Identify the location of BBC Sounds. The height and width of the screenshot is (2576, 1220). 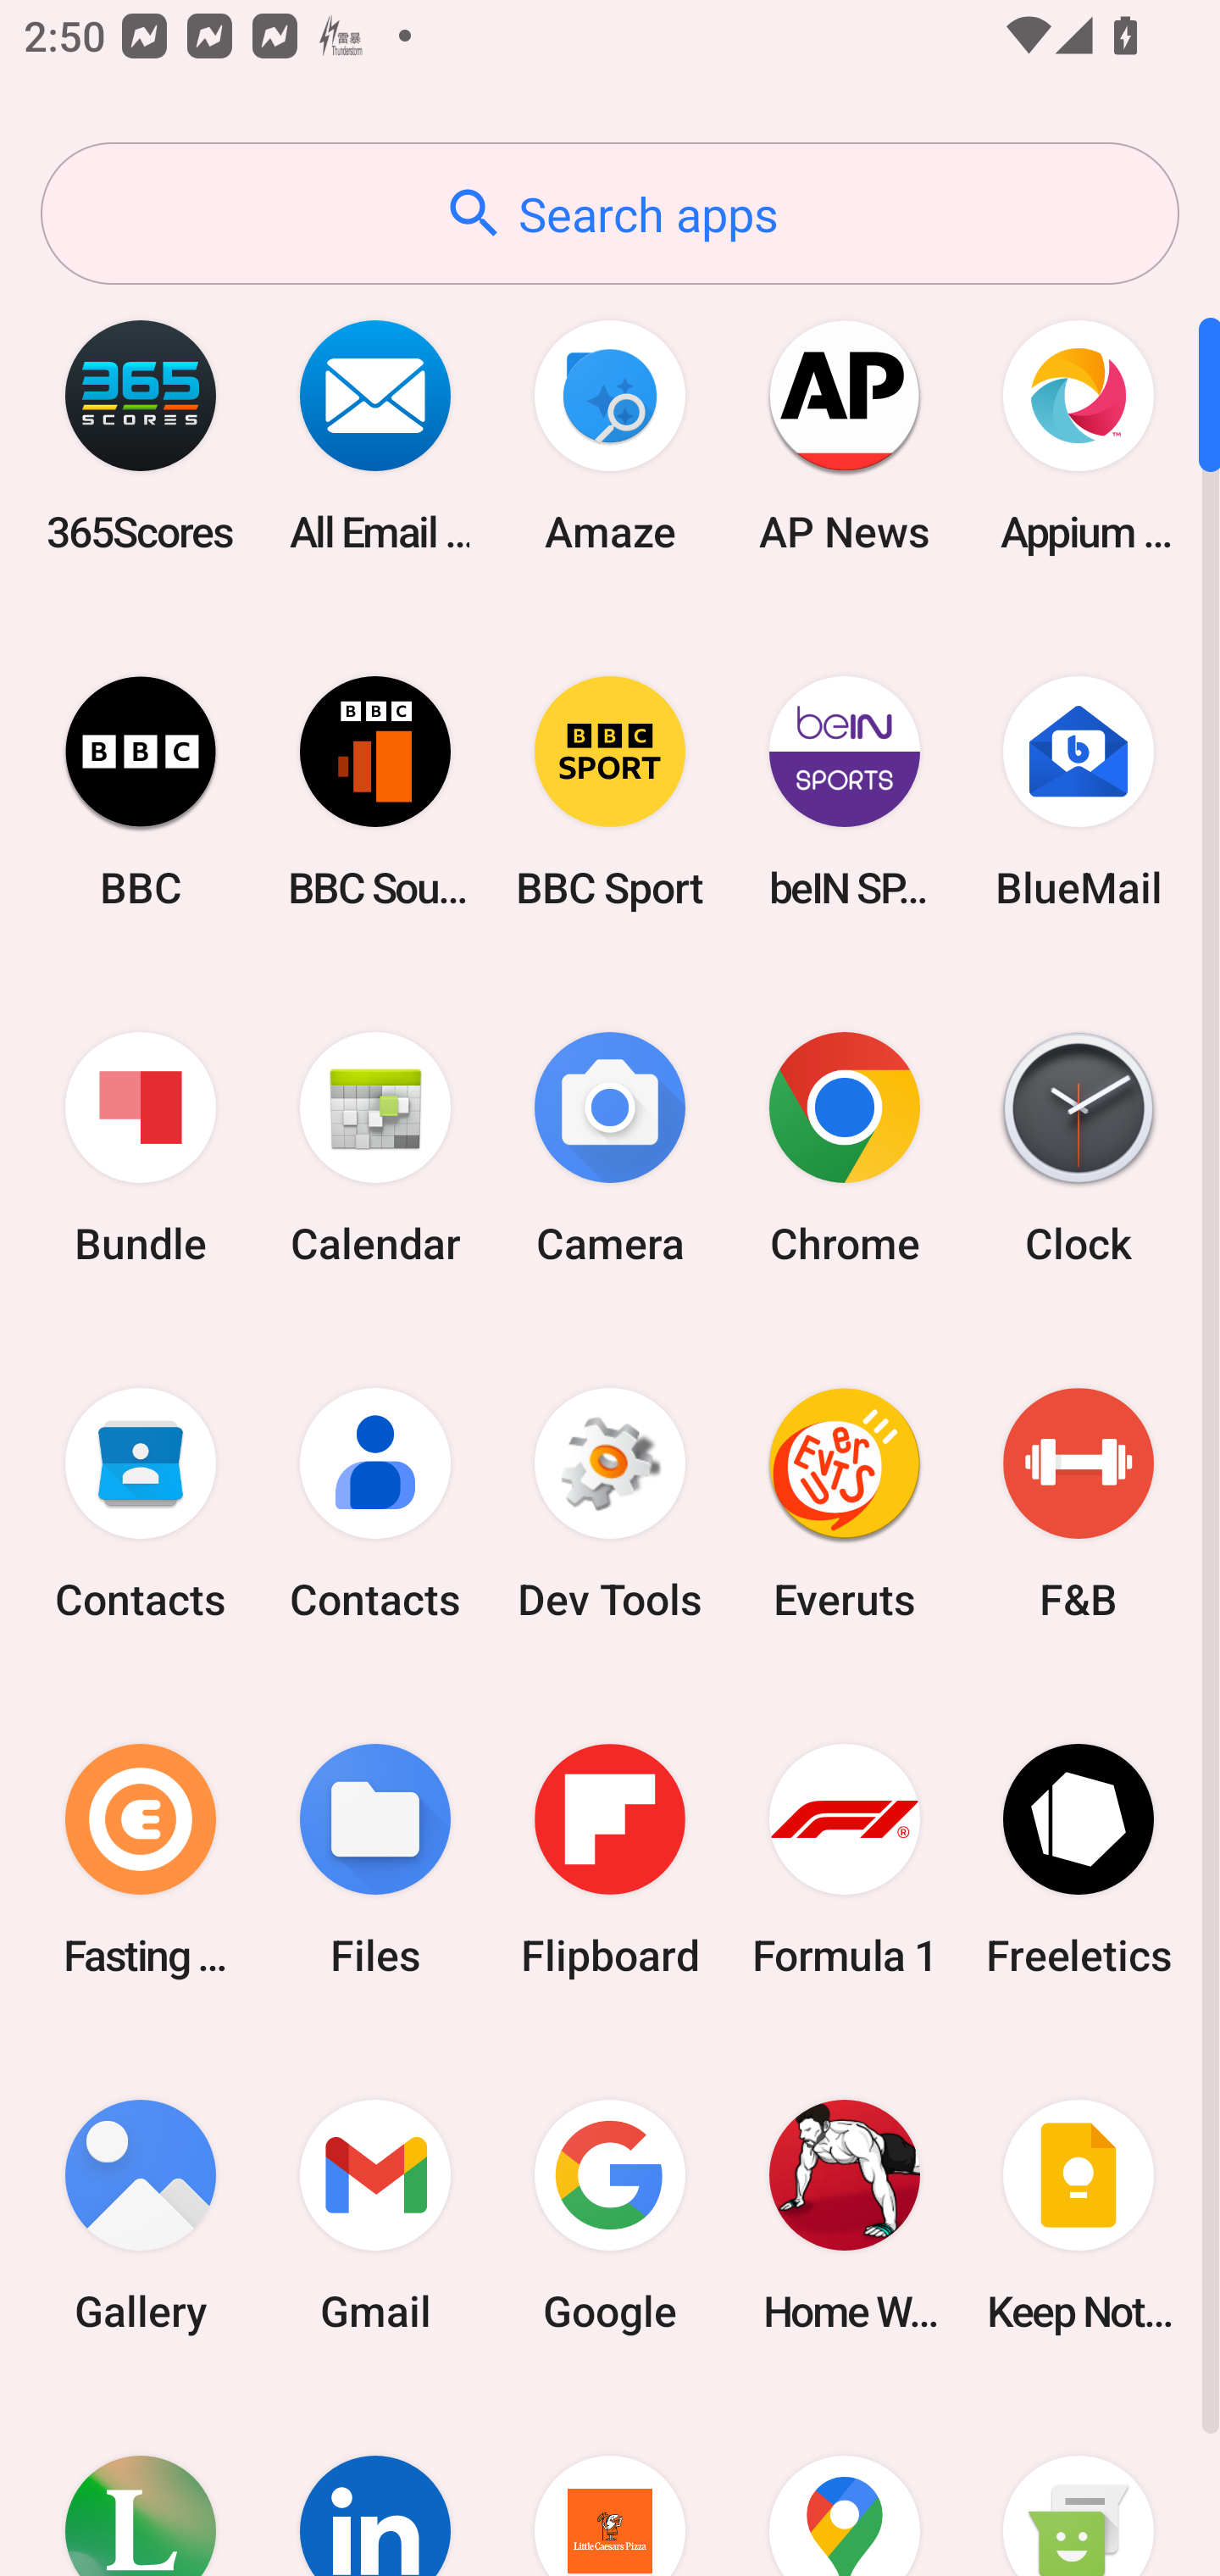
(375, 791).